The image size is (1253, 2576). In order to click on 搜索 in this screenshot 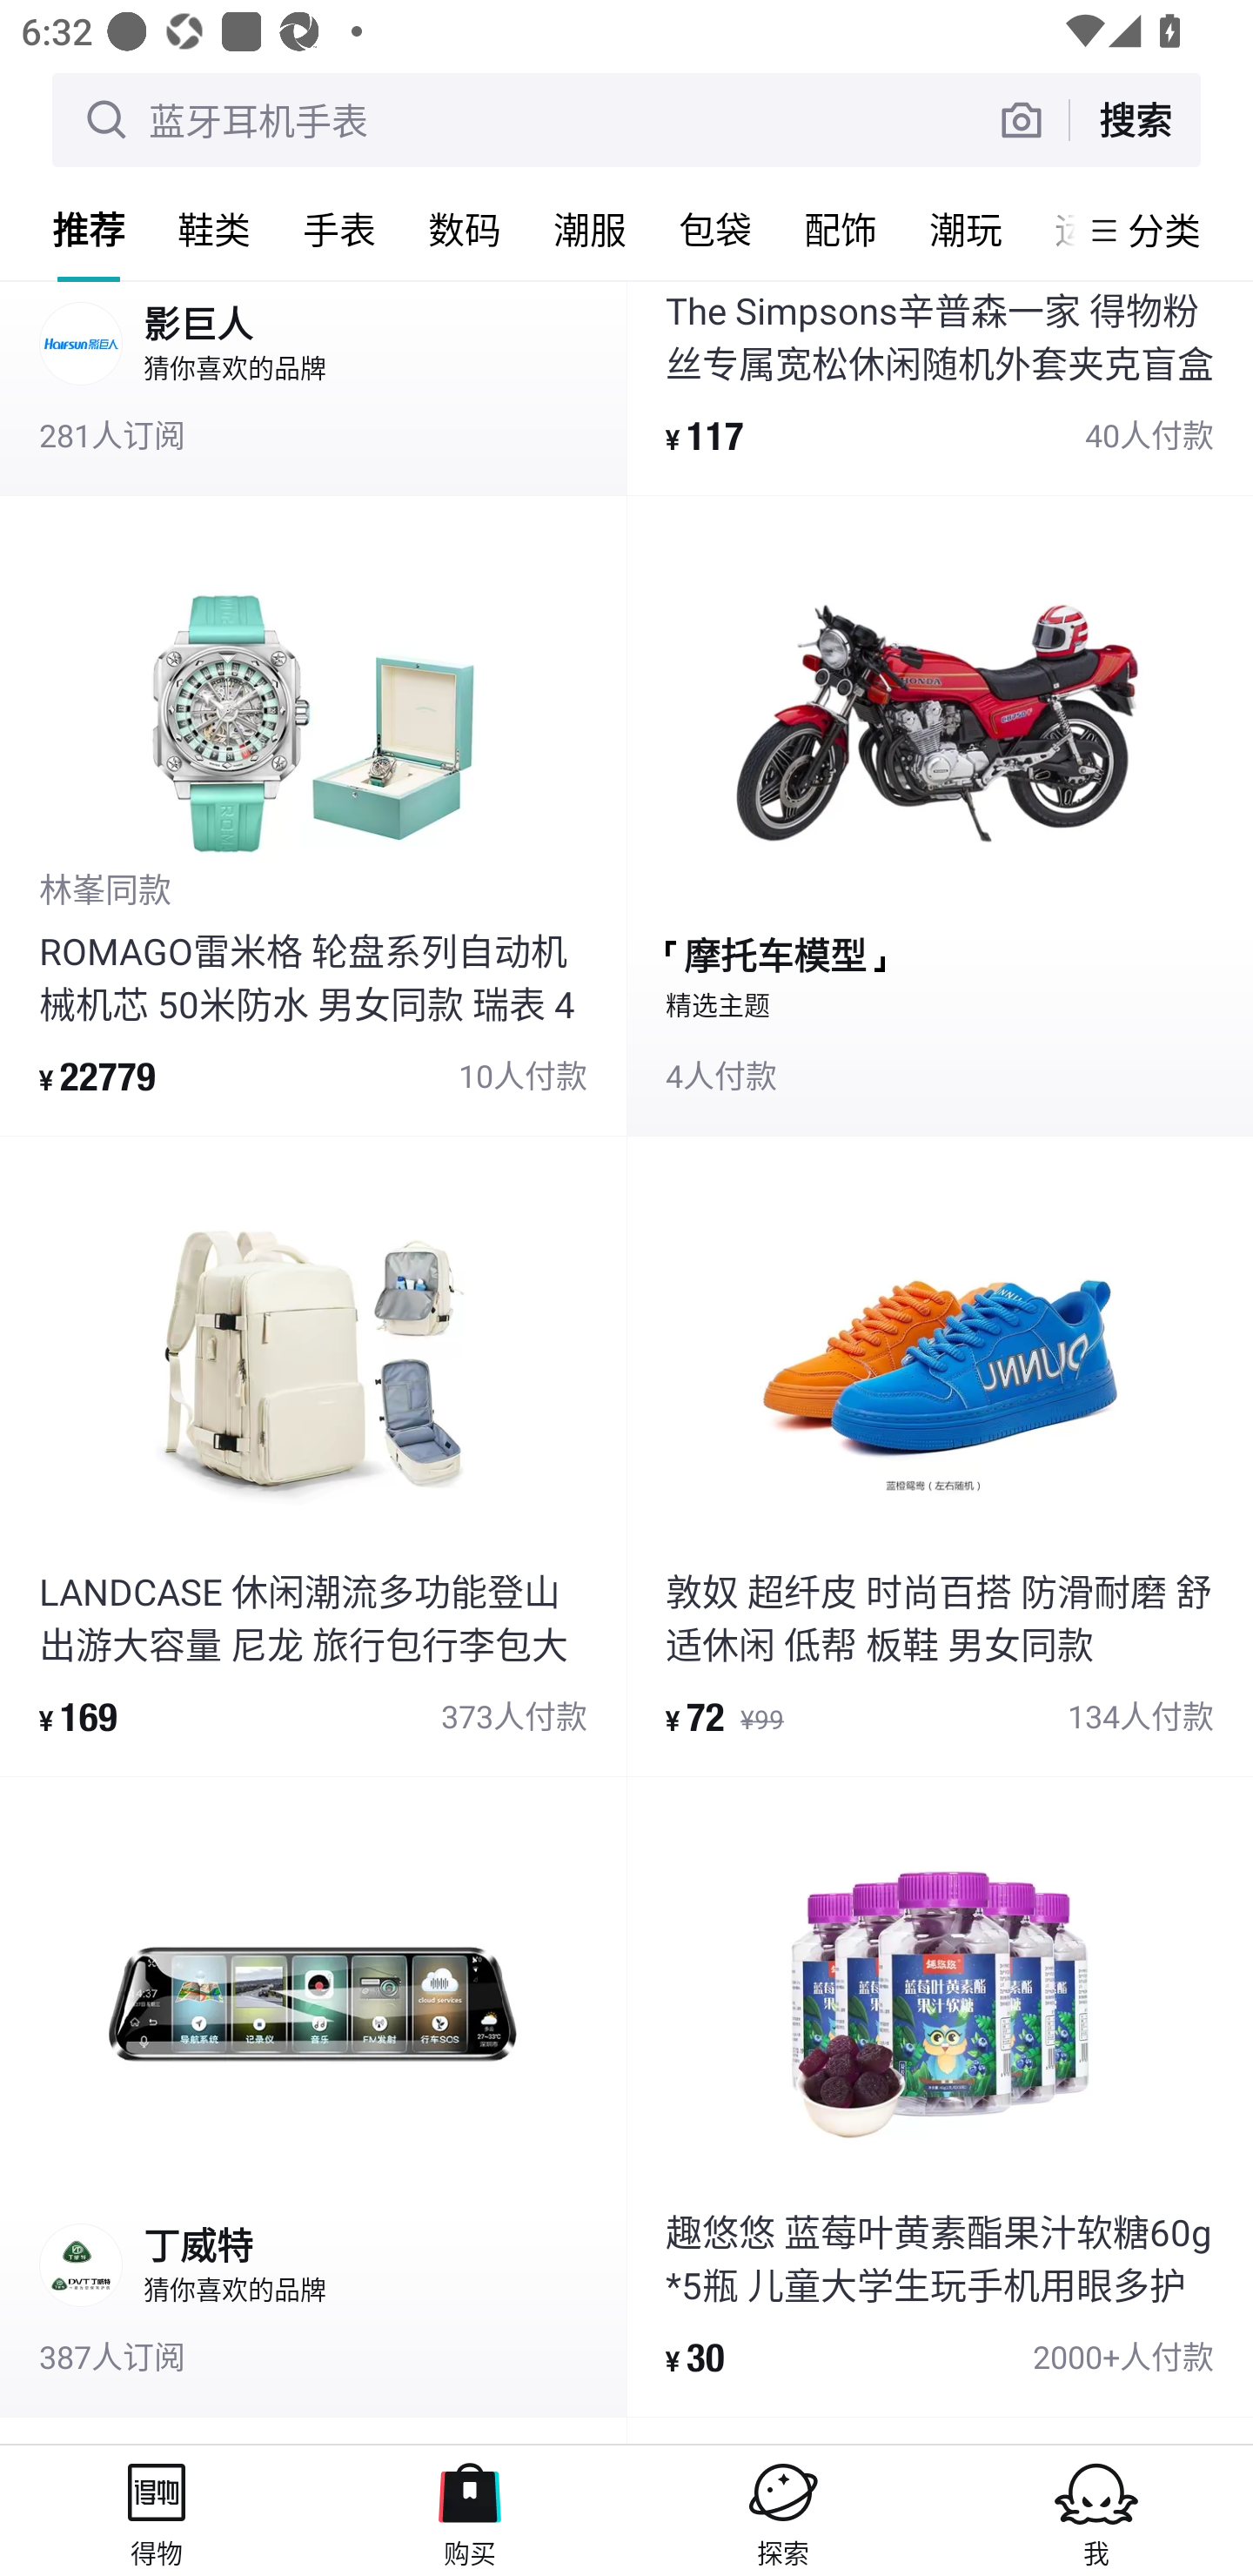, I will do `click(1135, 119)`.